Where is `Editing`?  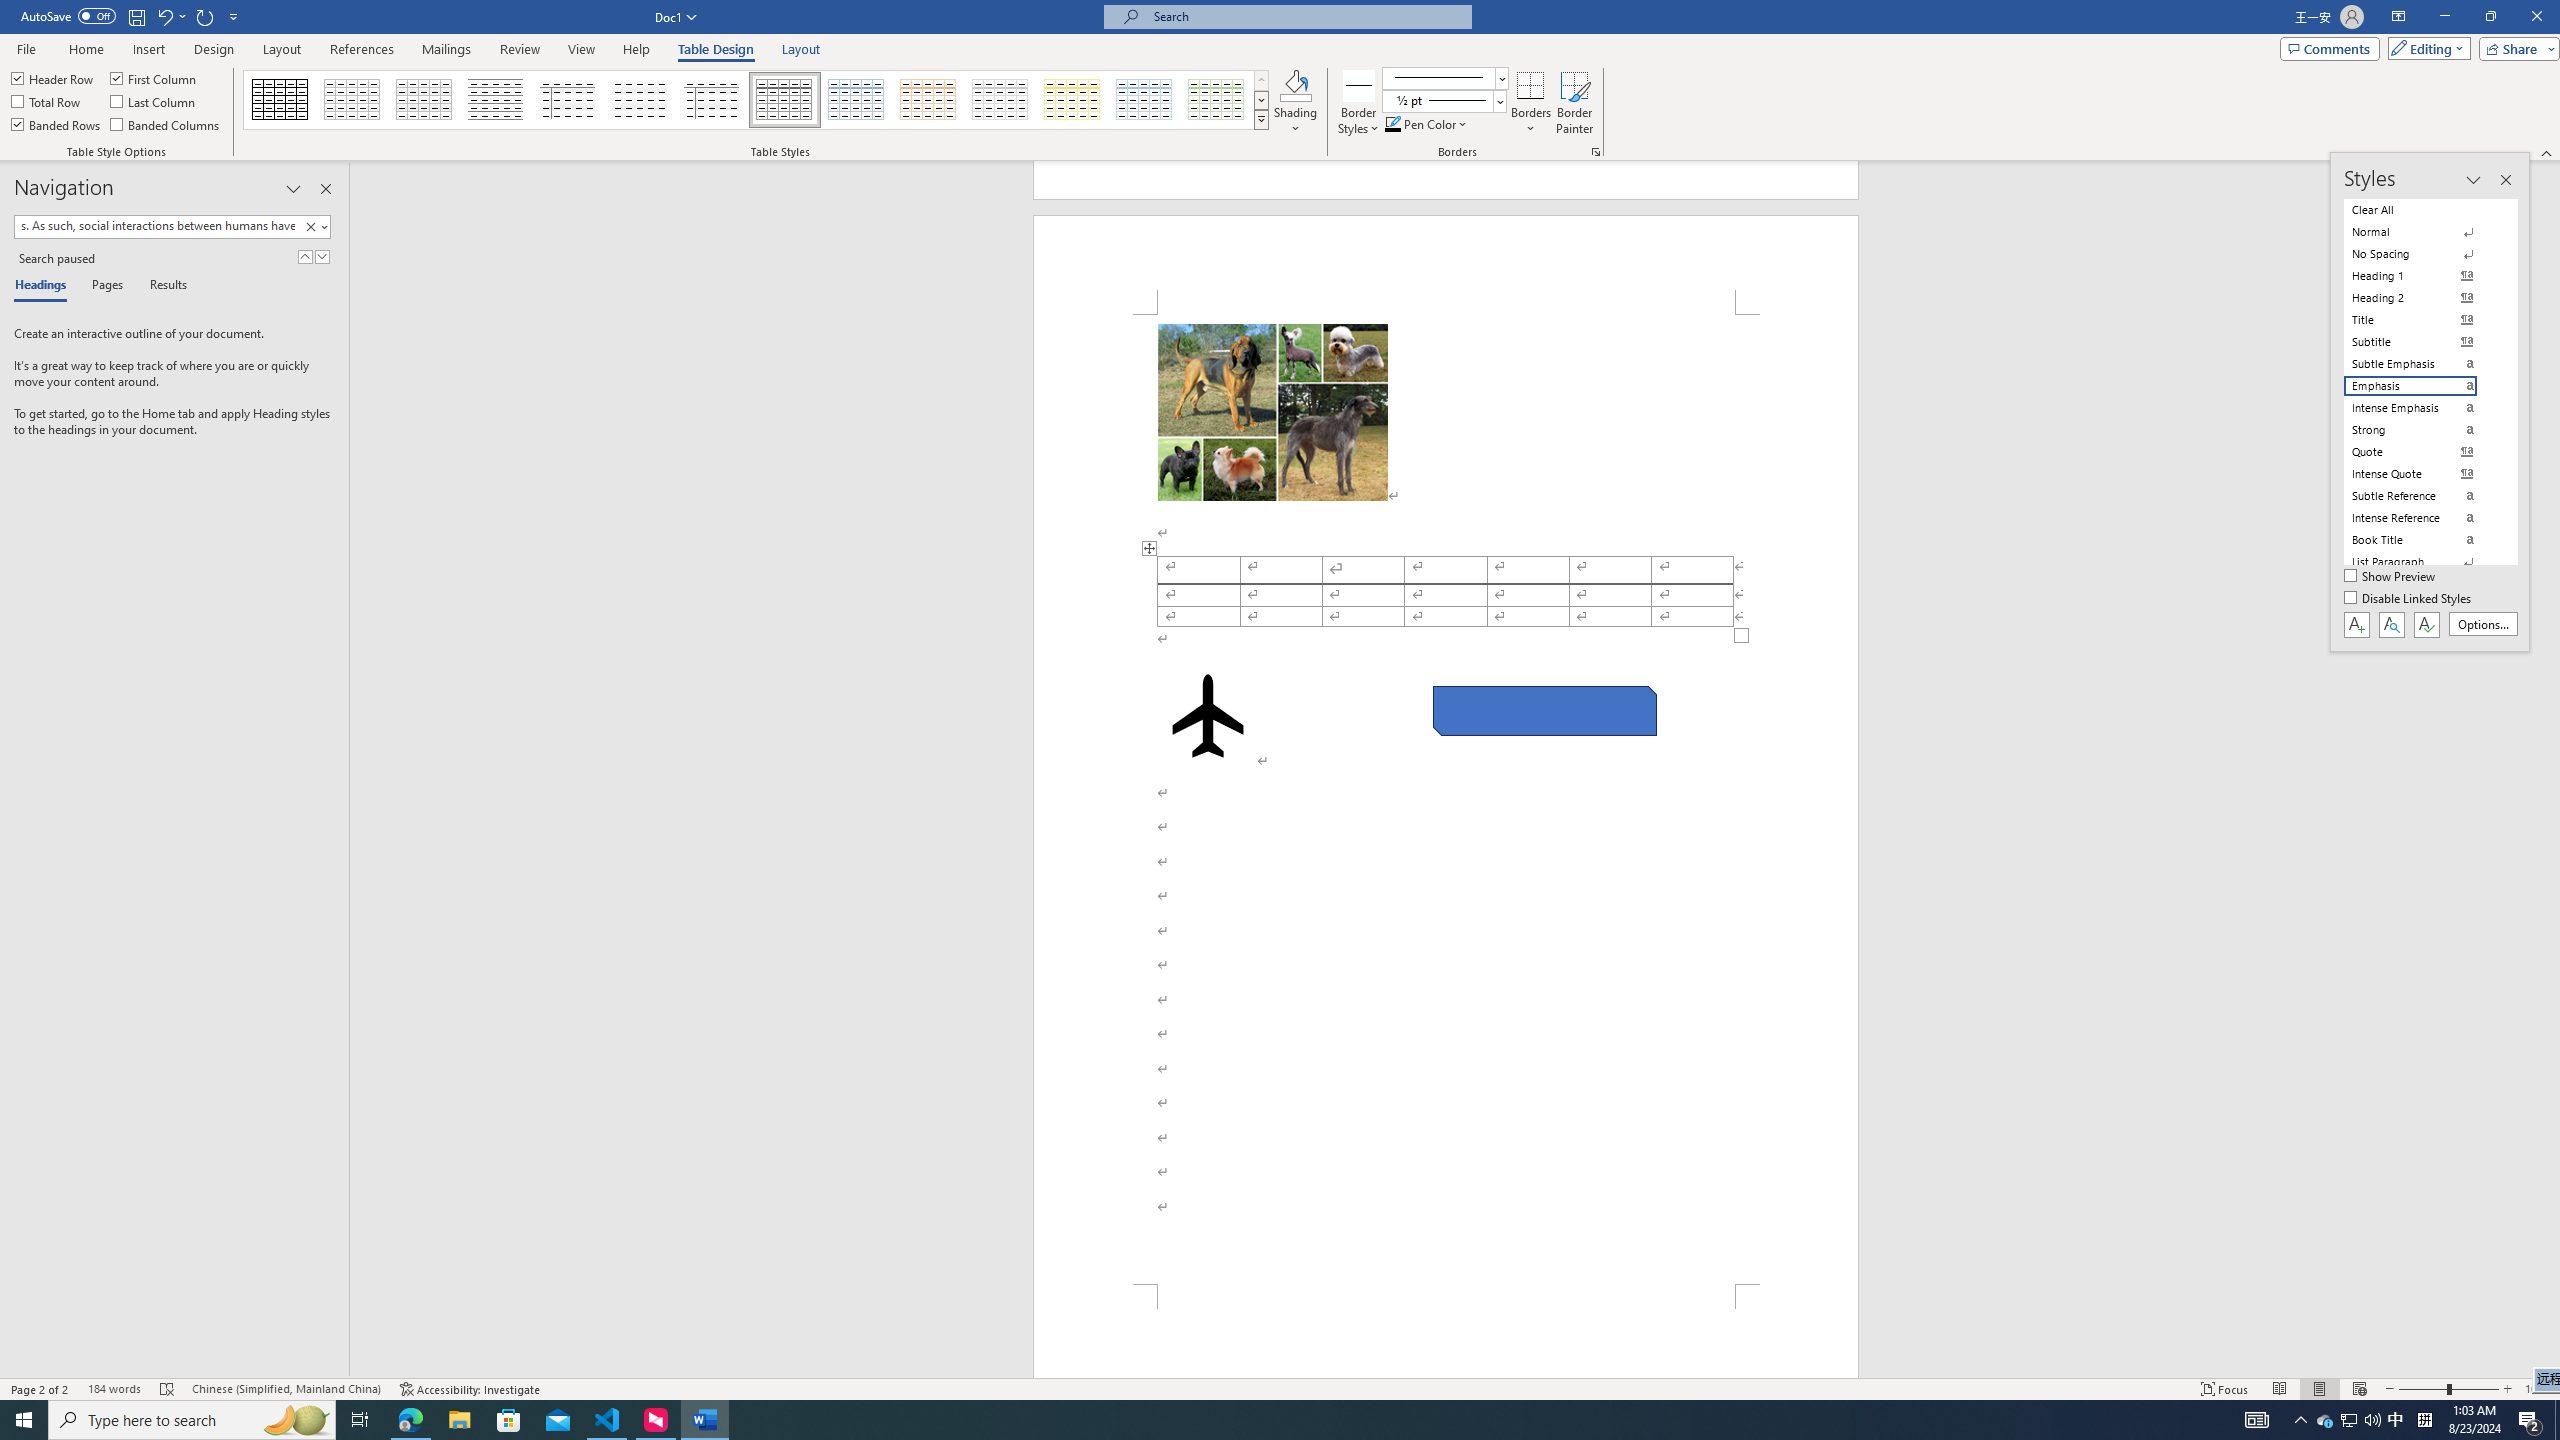
Editing is located at coordinates (2425, 48).